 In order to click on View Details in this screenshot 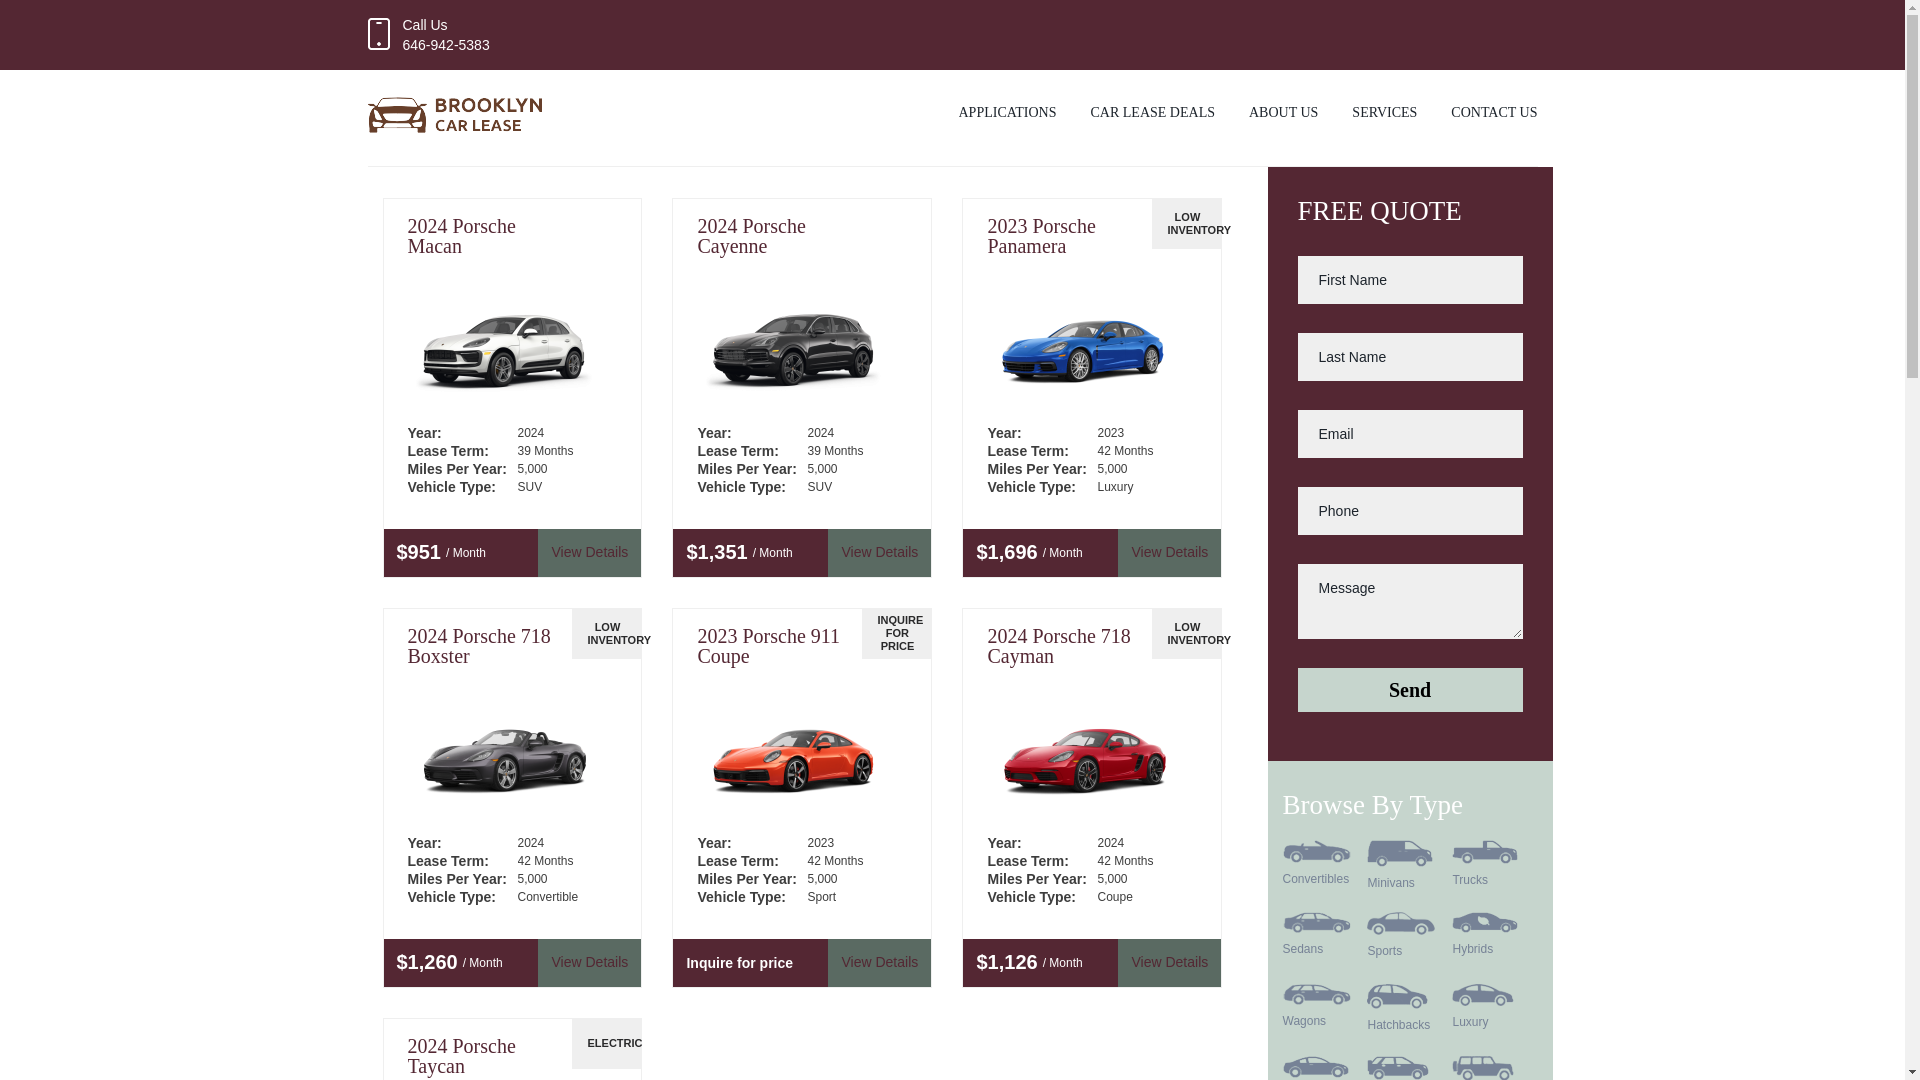, I will do `click(1169, 962)`.